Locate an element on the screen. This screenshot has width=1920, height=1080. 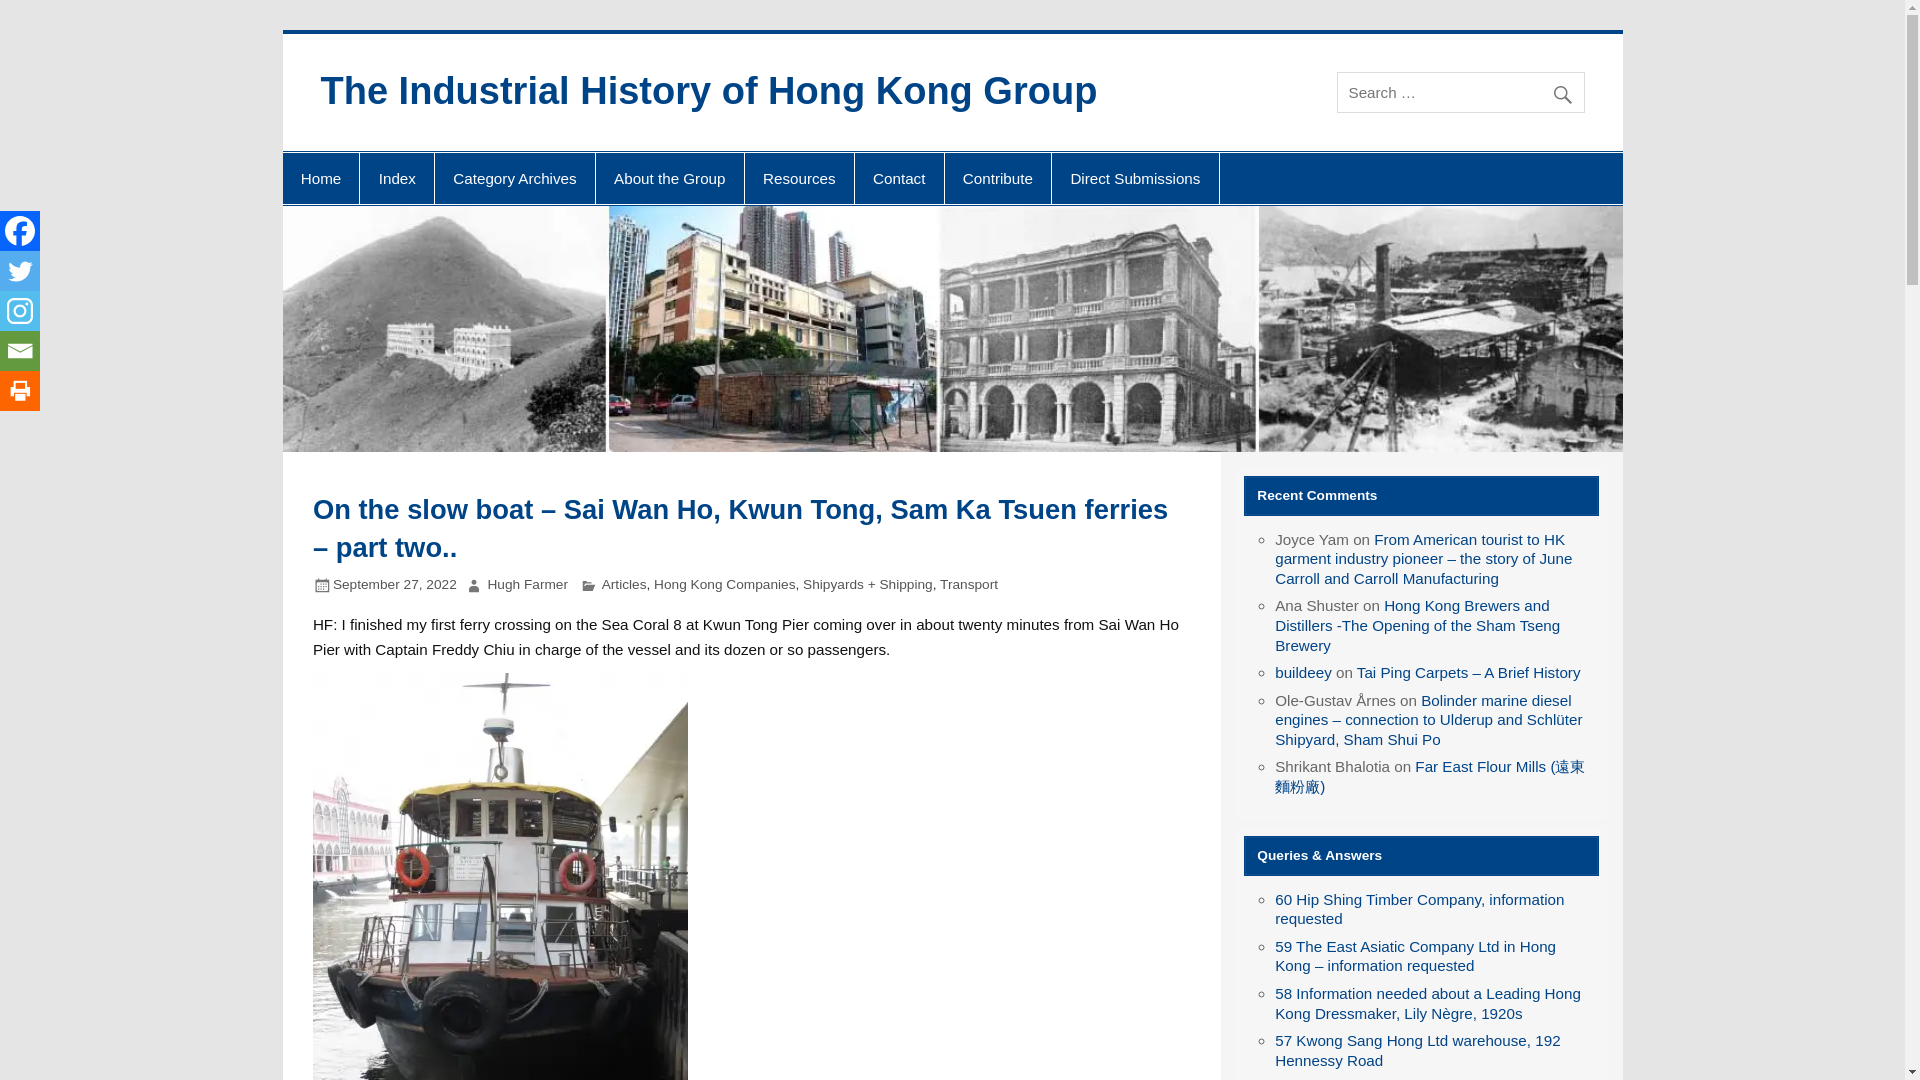
Resources is located at coordinates (799, 179).